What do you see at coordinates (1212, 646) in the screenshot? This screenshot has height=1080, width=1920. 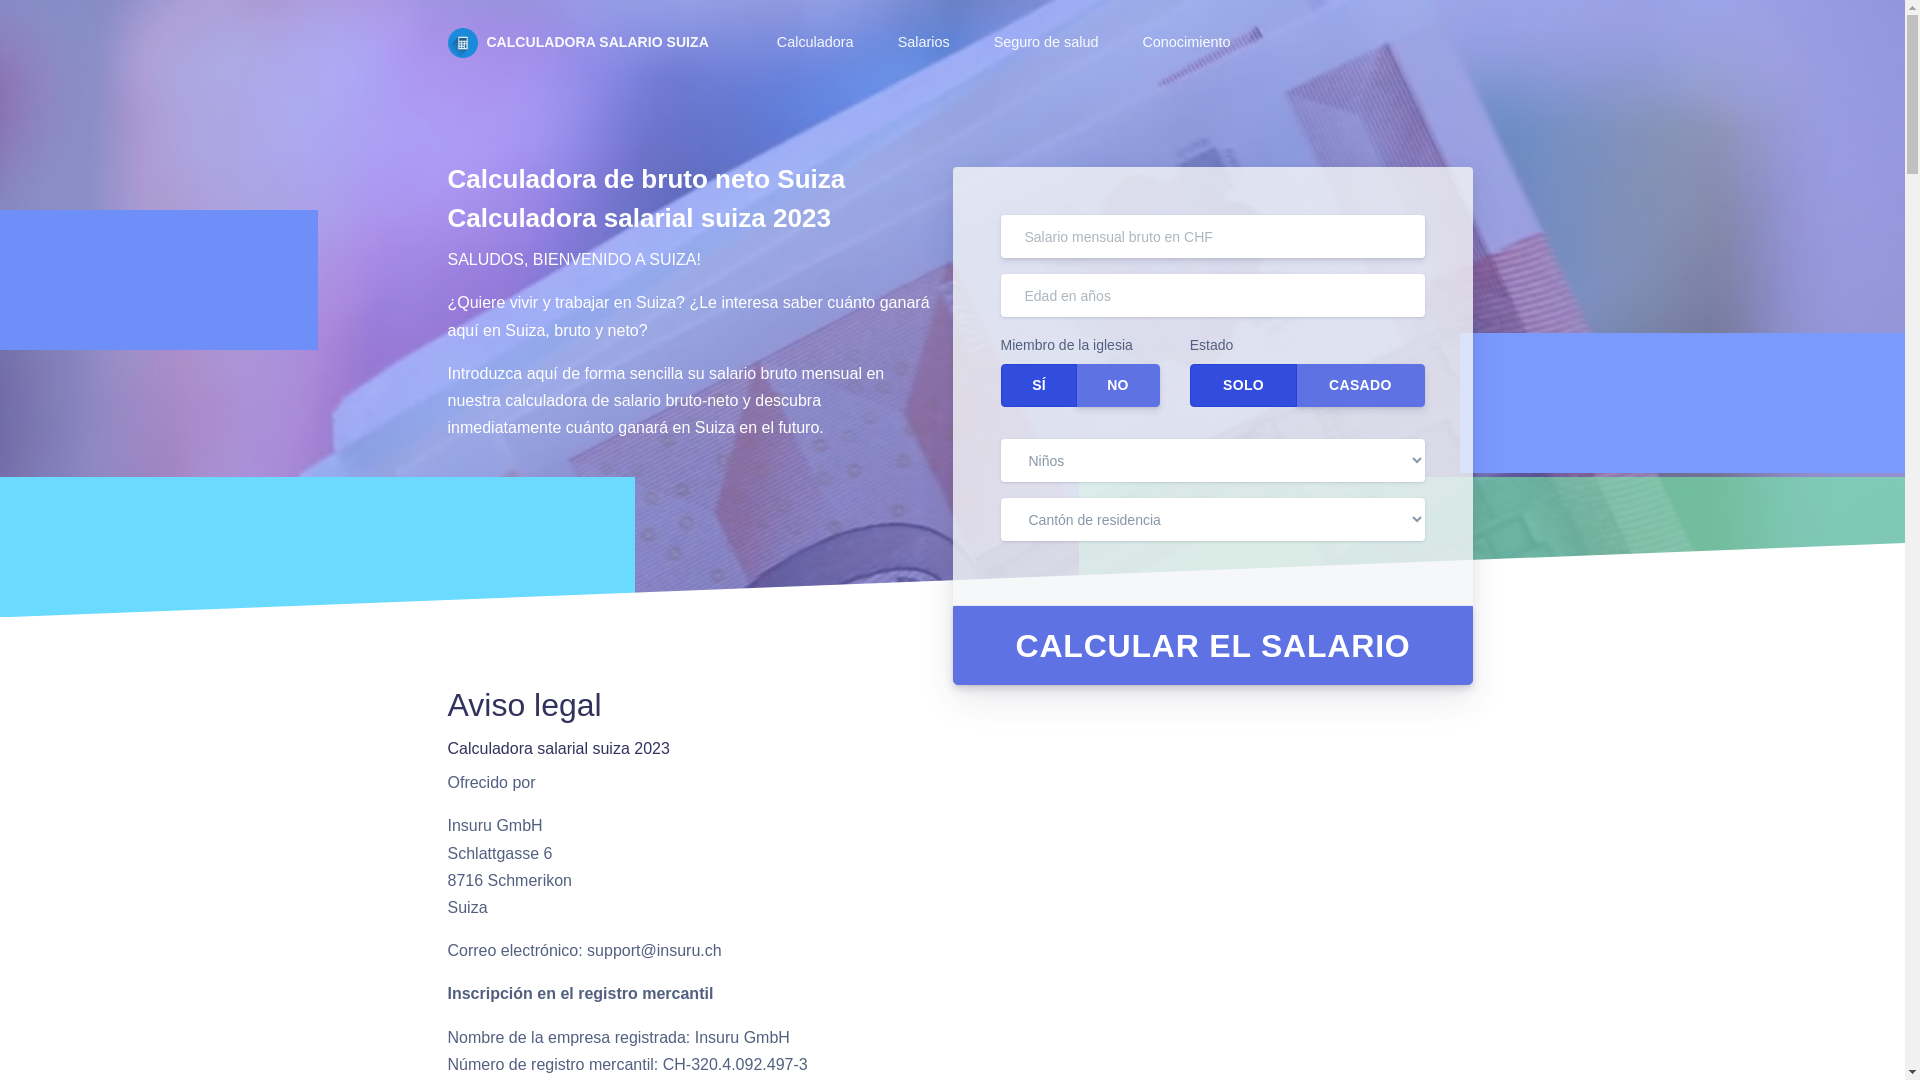 I see `CALCULAR EL SALARIO` at bounding box center [1212, 646].